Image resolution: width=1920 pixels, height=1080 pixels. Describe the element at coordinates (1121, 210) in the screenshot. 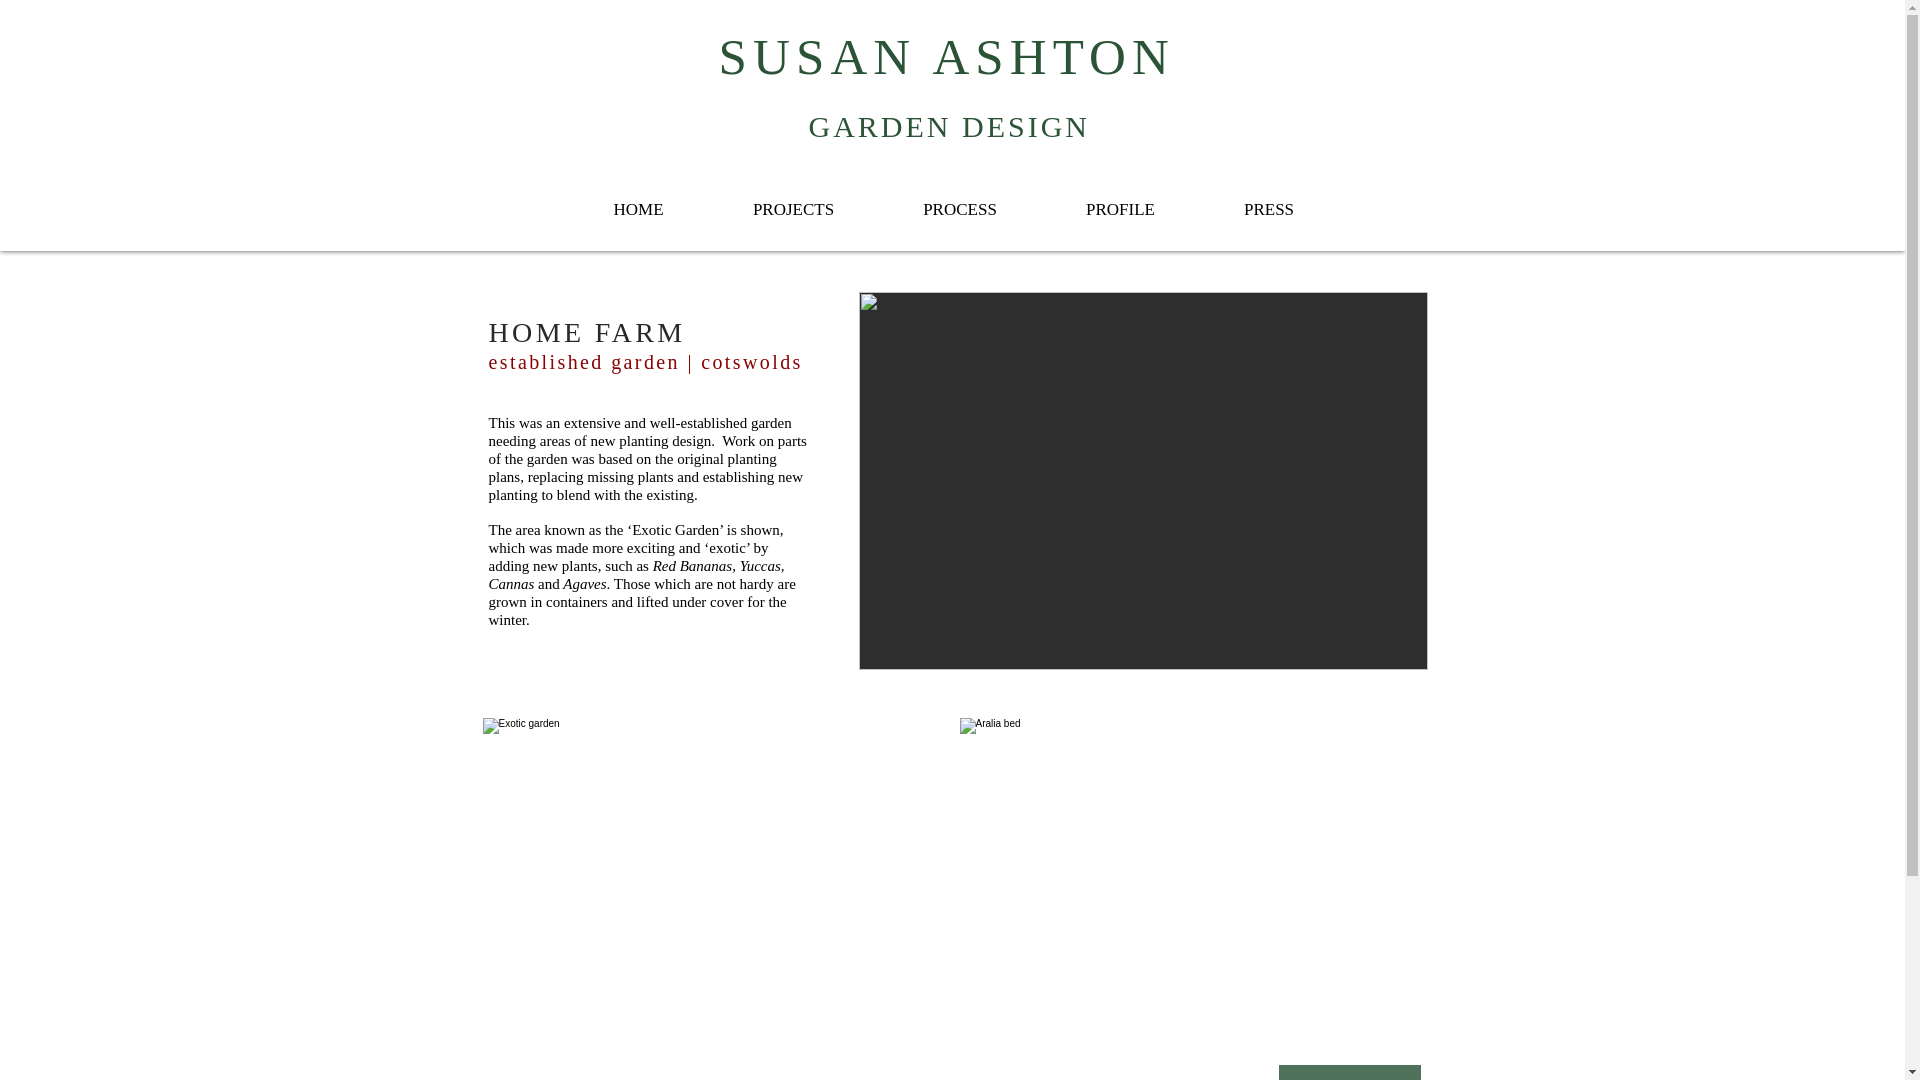

I see `PROFILE` at that location.